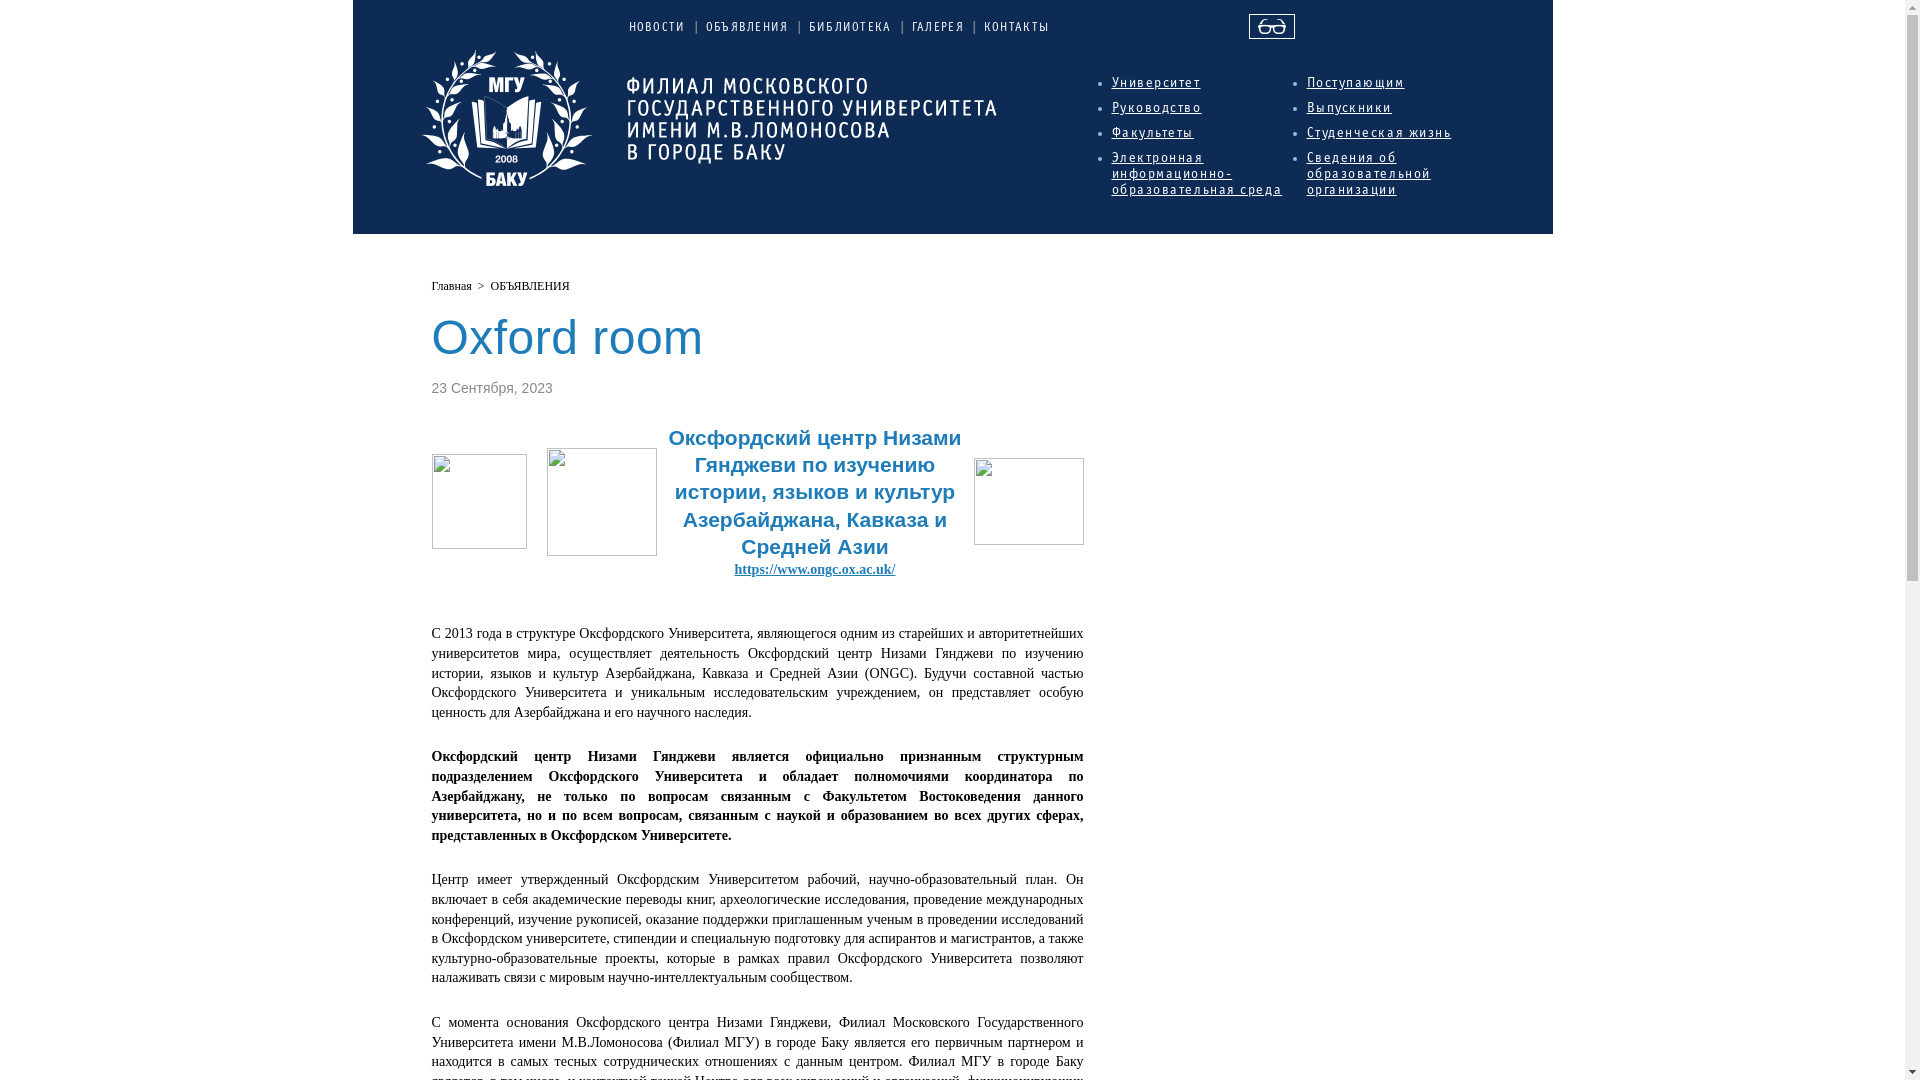 The height and width of the screenshot is (1080, 1920). What do you see at coordinates (814, 570) in the screenshot?
I see `https://www.ongc.ox.ac.uk/` at bounding box center [814, 570].